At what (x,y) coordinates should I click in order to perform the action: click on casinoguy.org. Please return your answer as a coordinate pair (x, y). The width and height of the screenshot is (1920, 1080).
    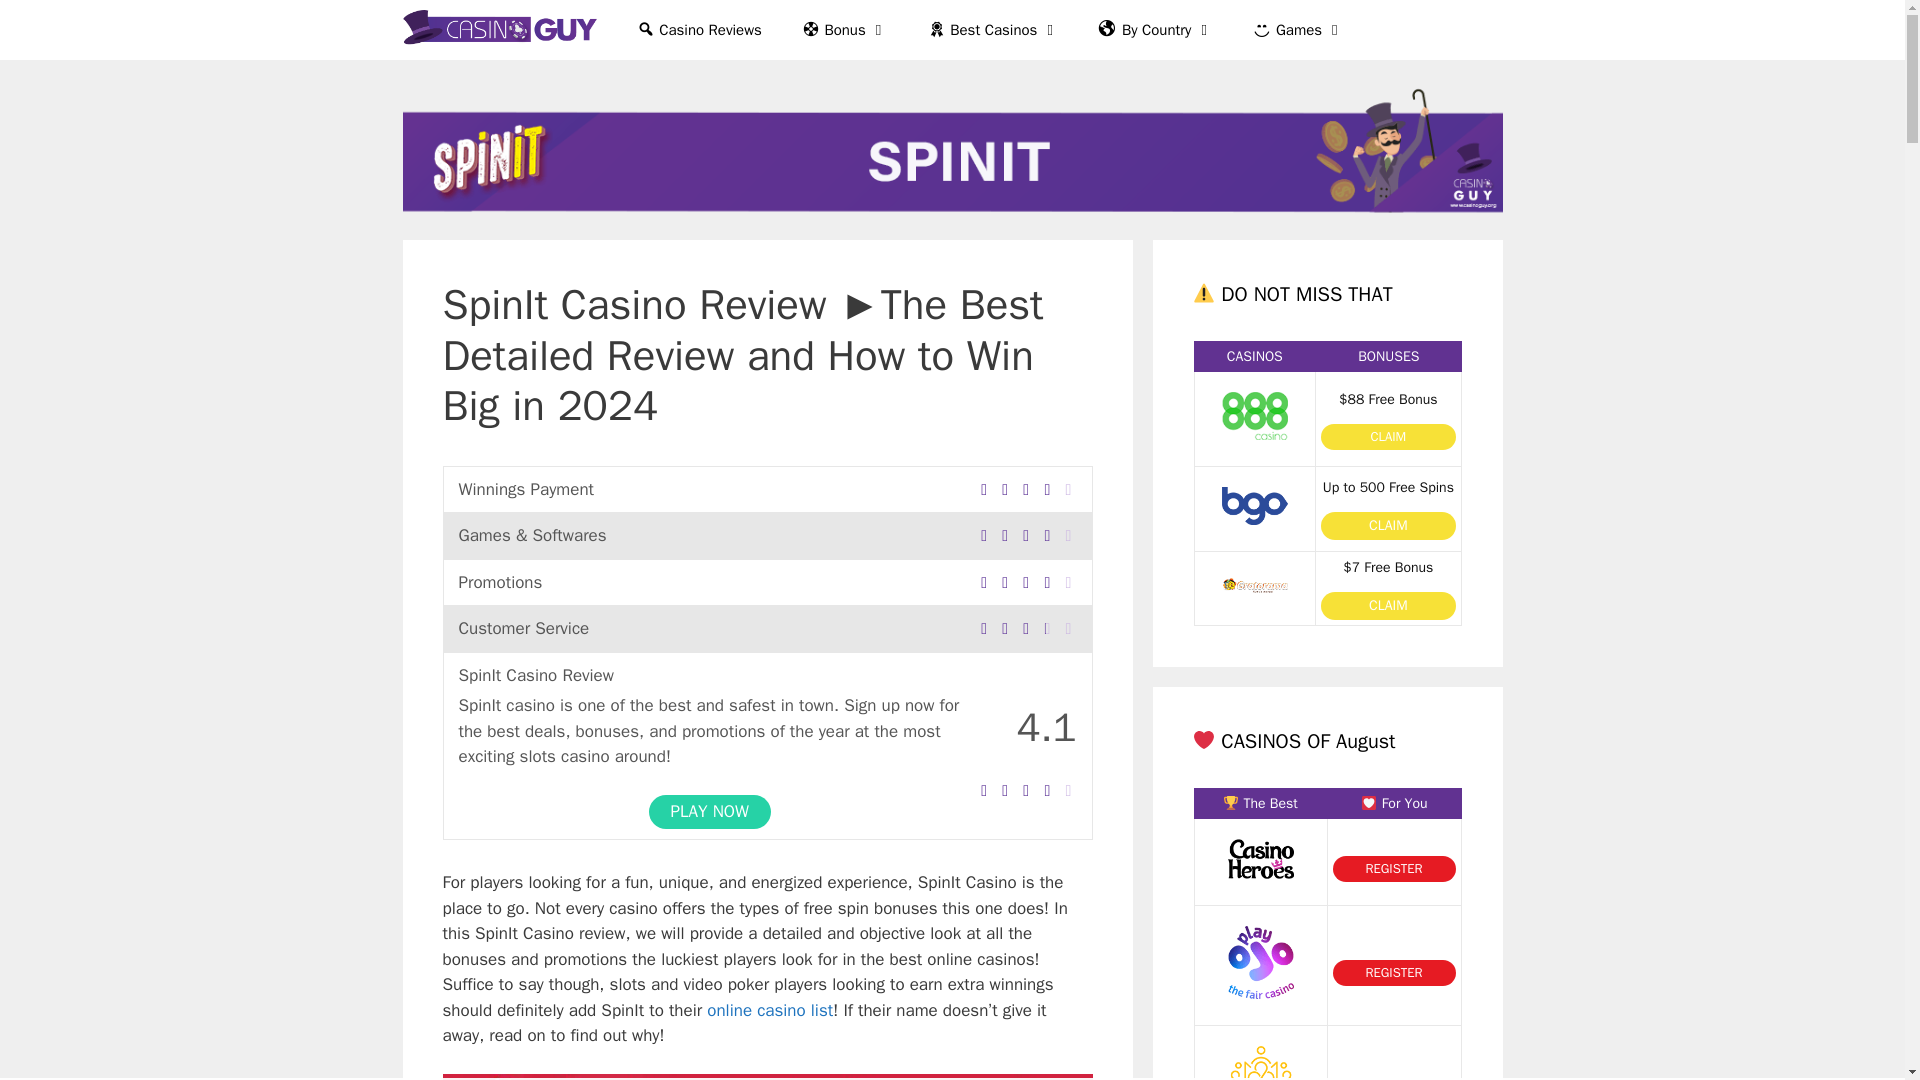
    Looking at the image, I should click on (504, 30).